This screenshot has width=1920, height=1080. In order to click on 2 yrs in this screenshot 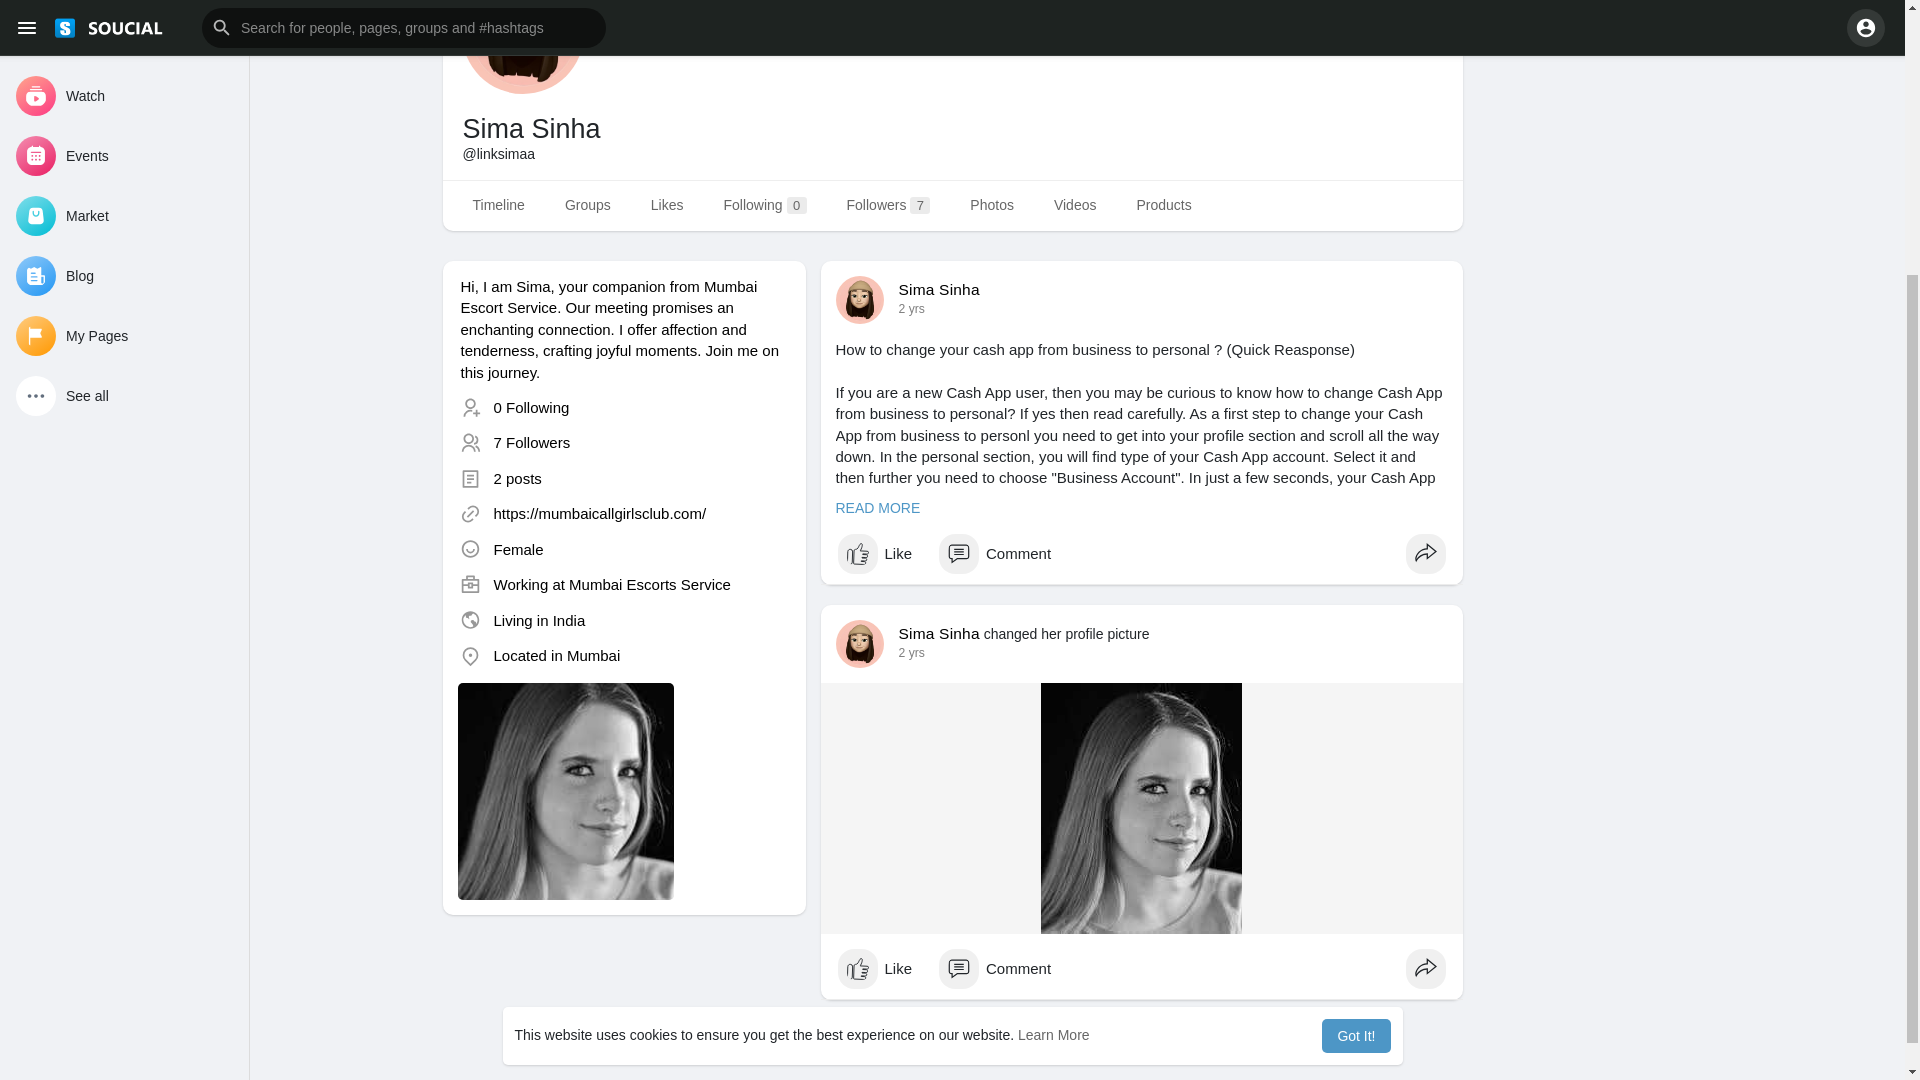, I will do `click(910, 309)`.